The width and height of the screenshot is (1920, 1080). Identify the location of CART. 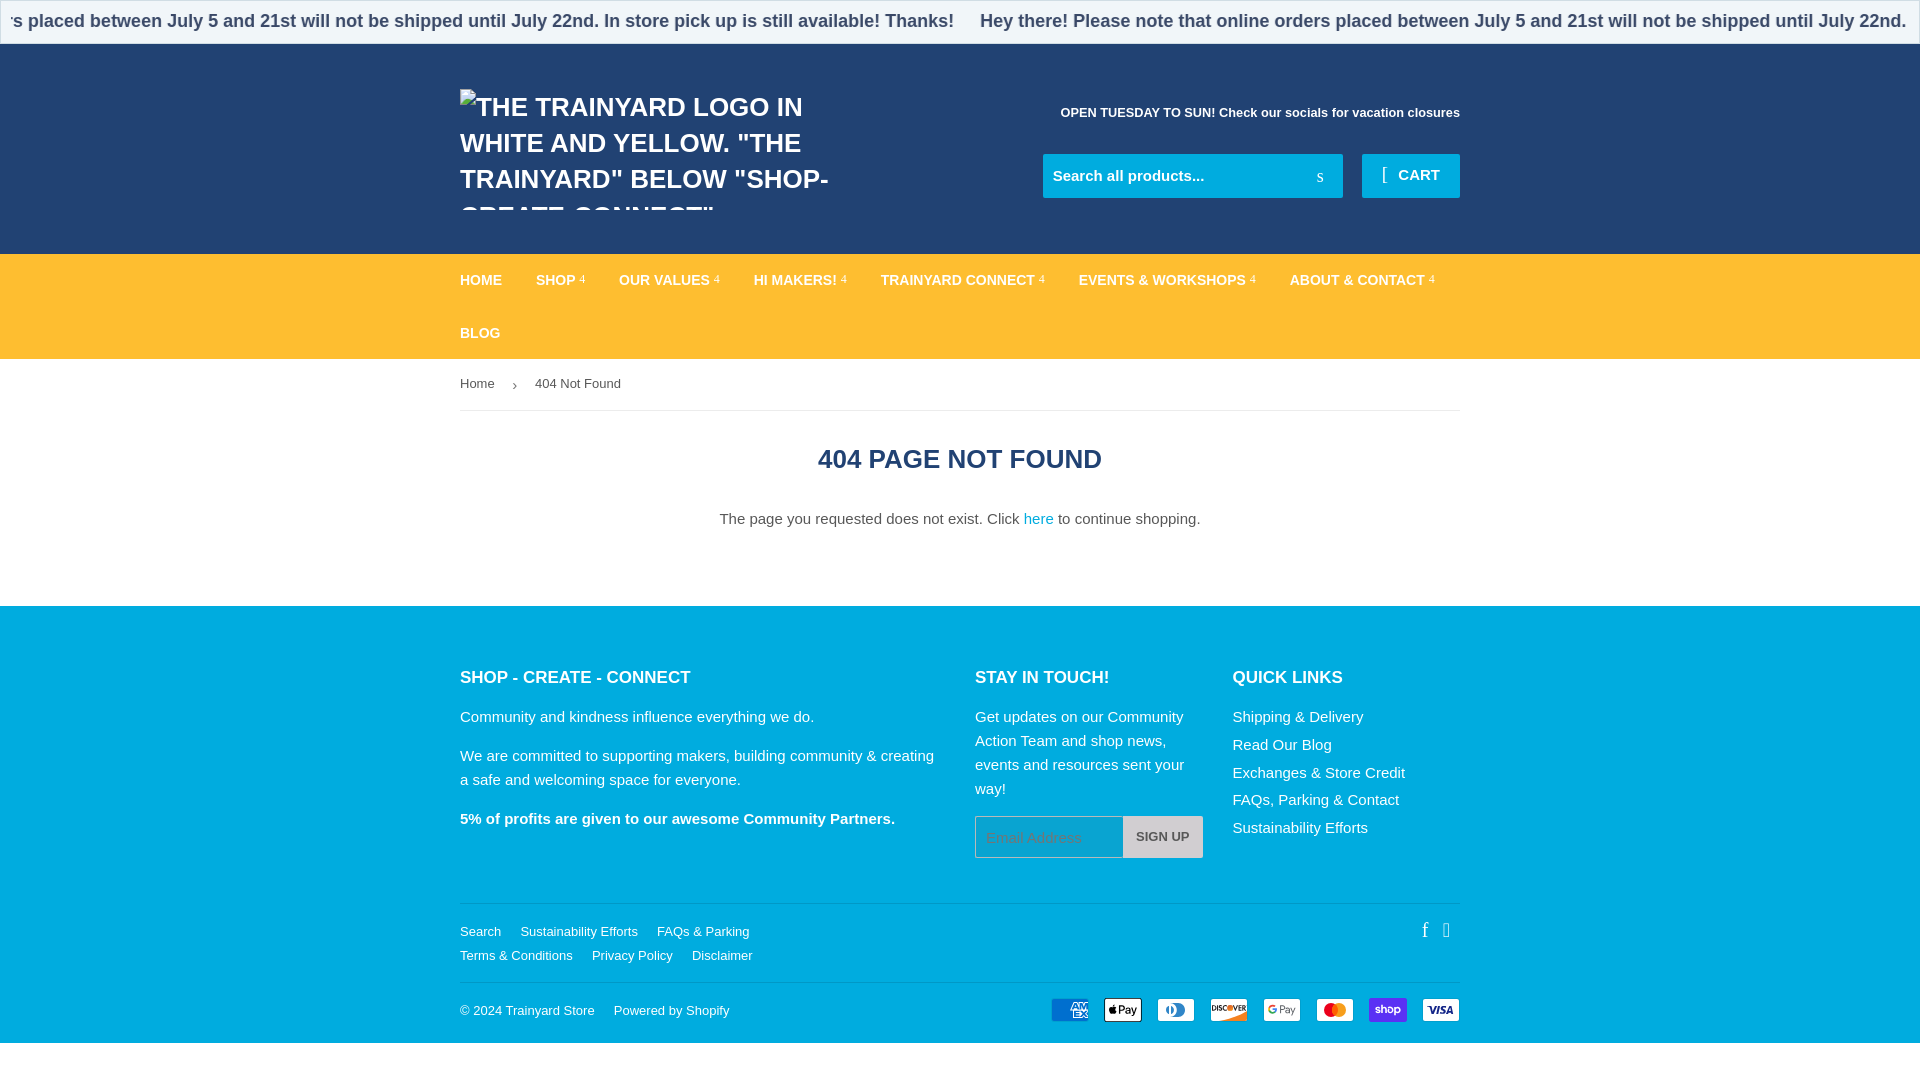
(1410, 176).